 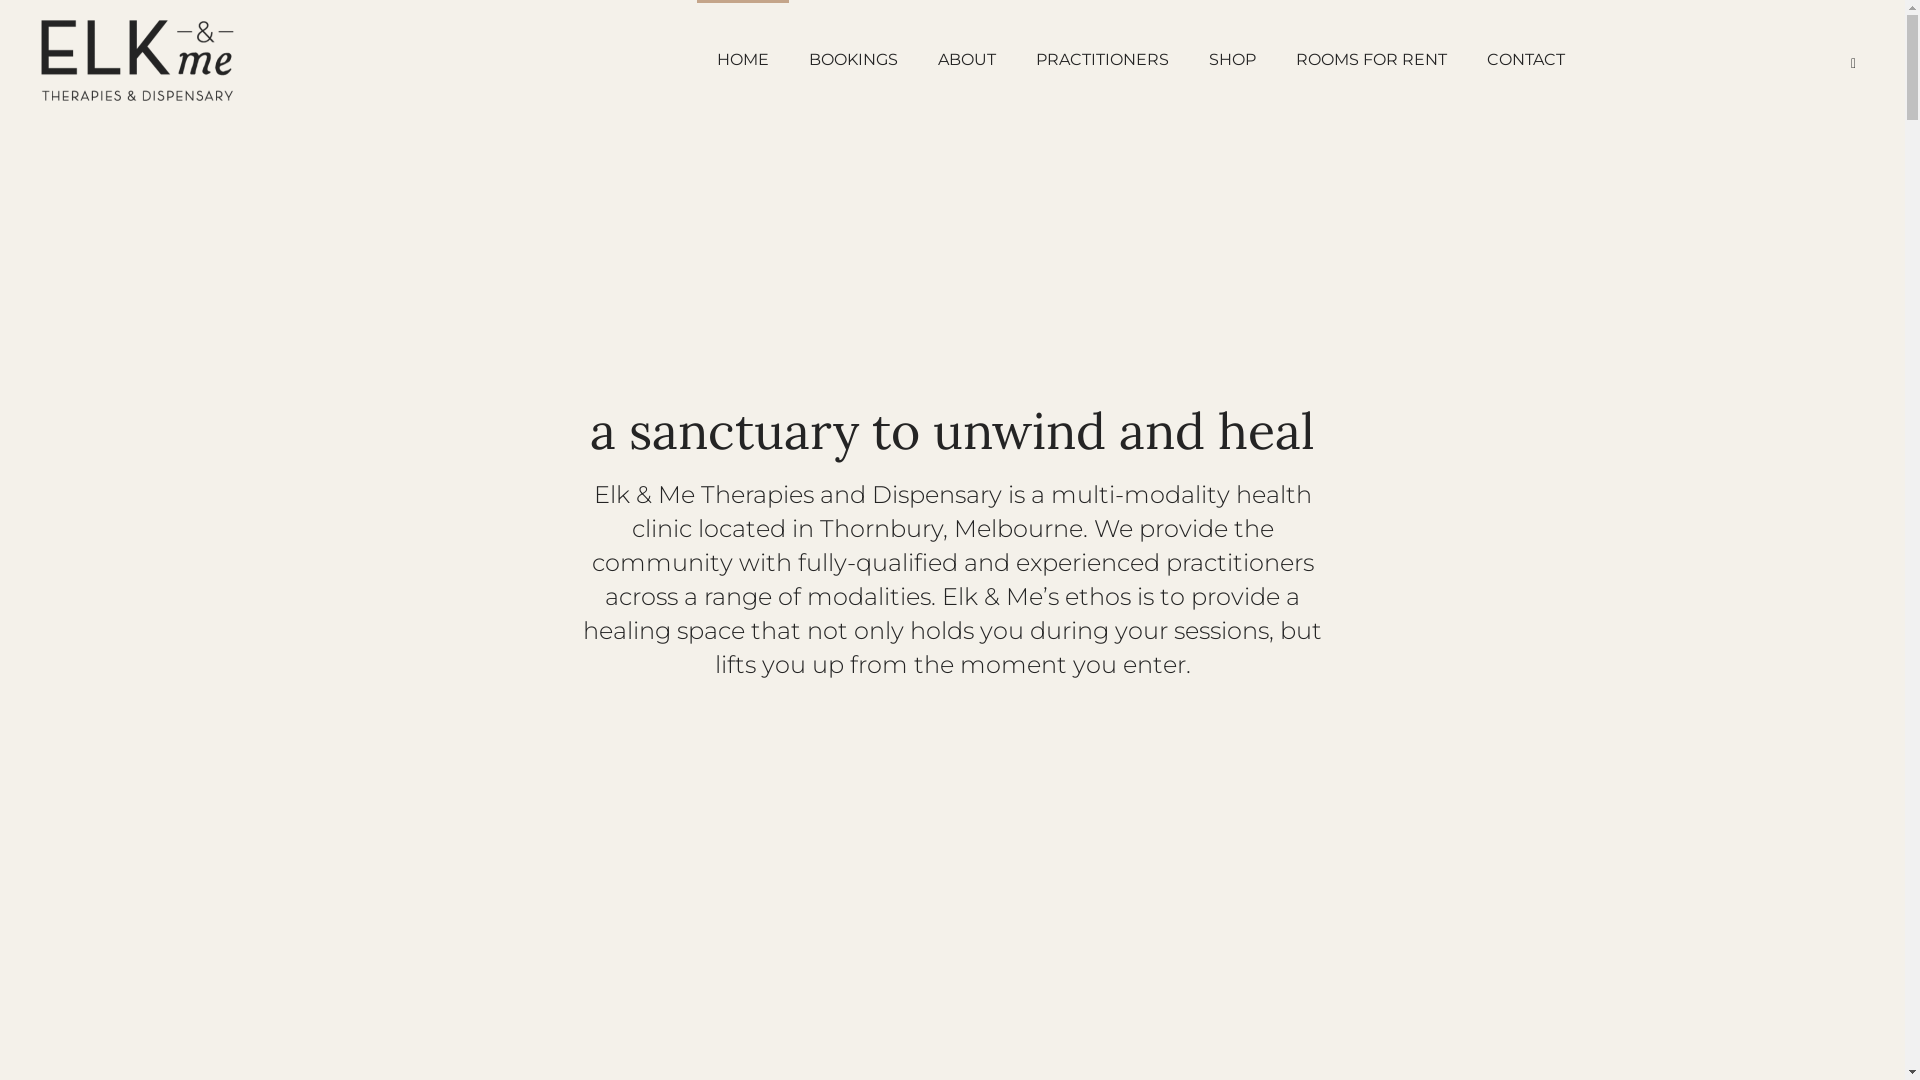 I want to click on BOOKINGS, so click(x=854, y=60).